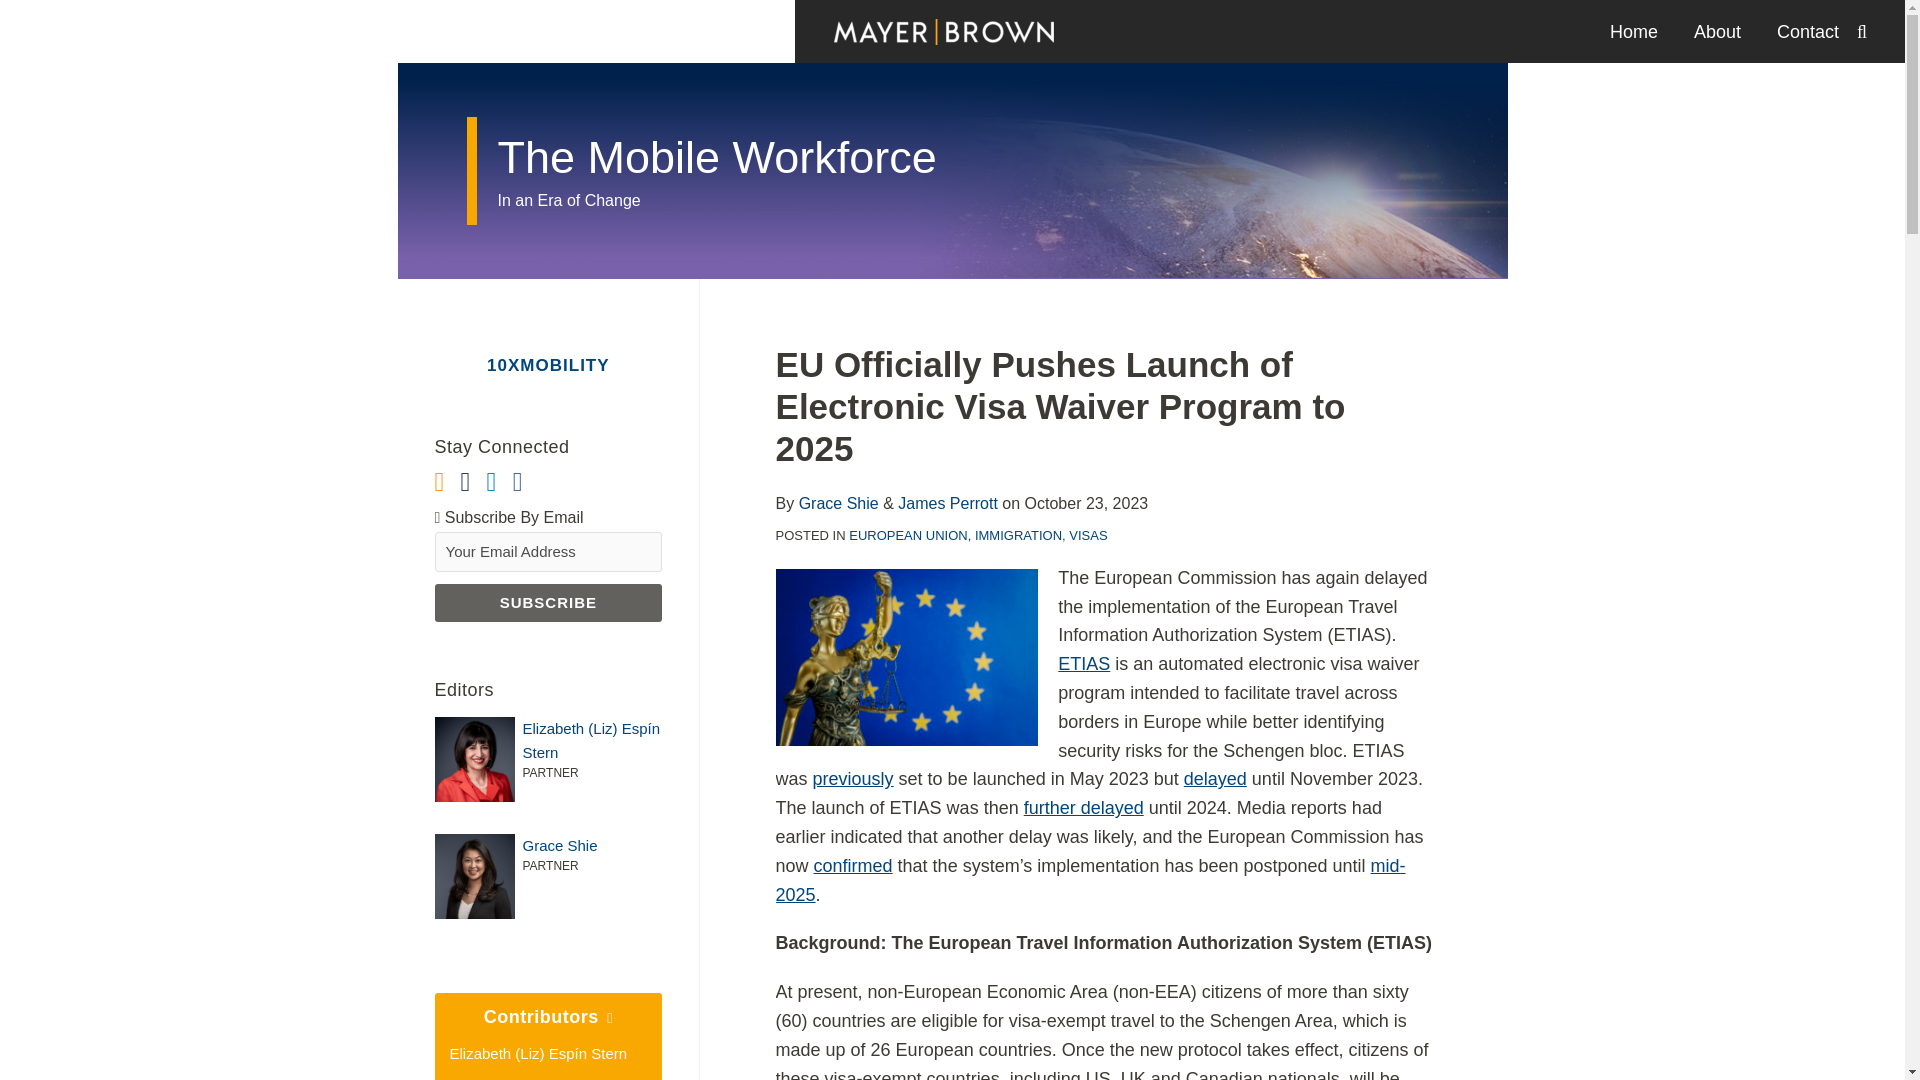 This screenshot has width=1920, height=1080. I want to click on About, so click(1717, 32).